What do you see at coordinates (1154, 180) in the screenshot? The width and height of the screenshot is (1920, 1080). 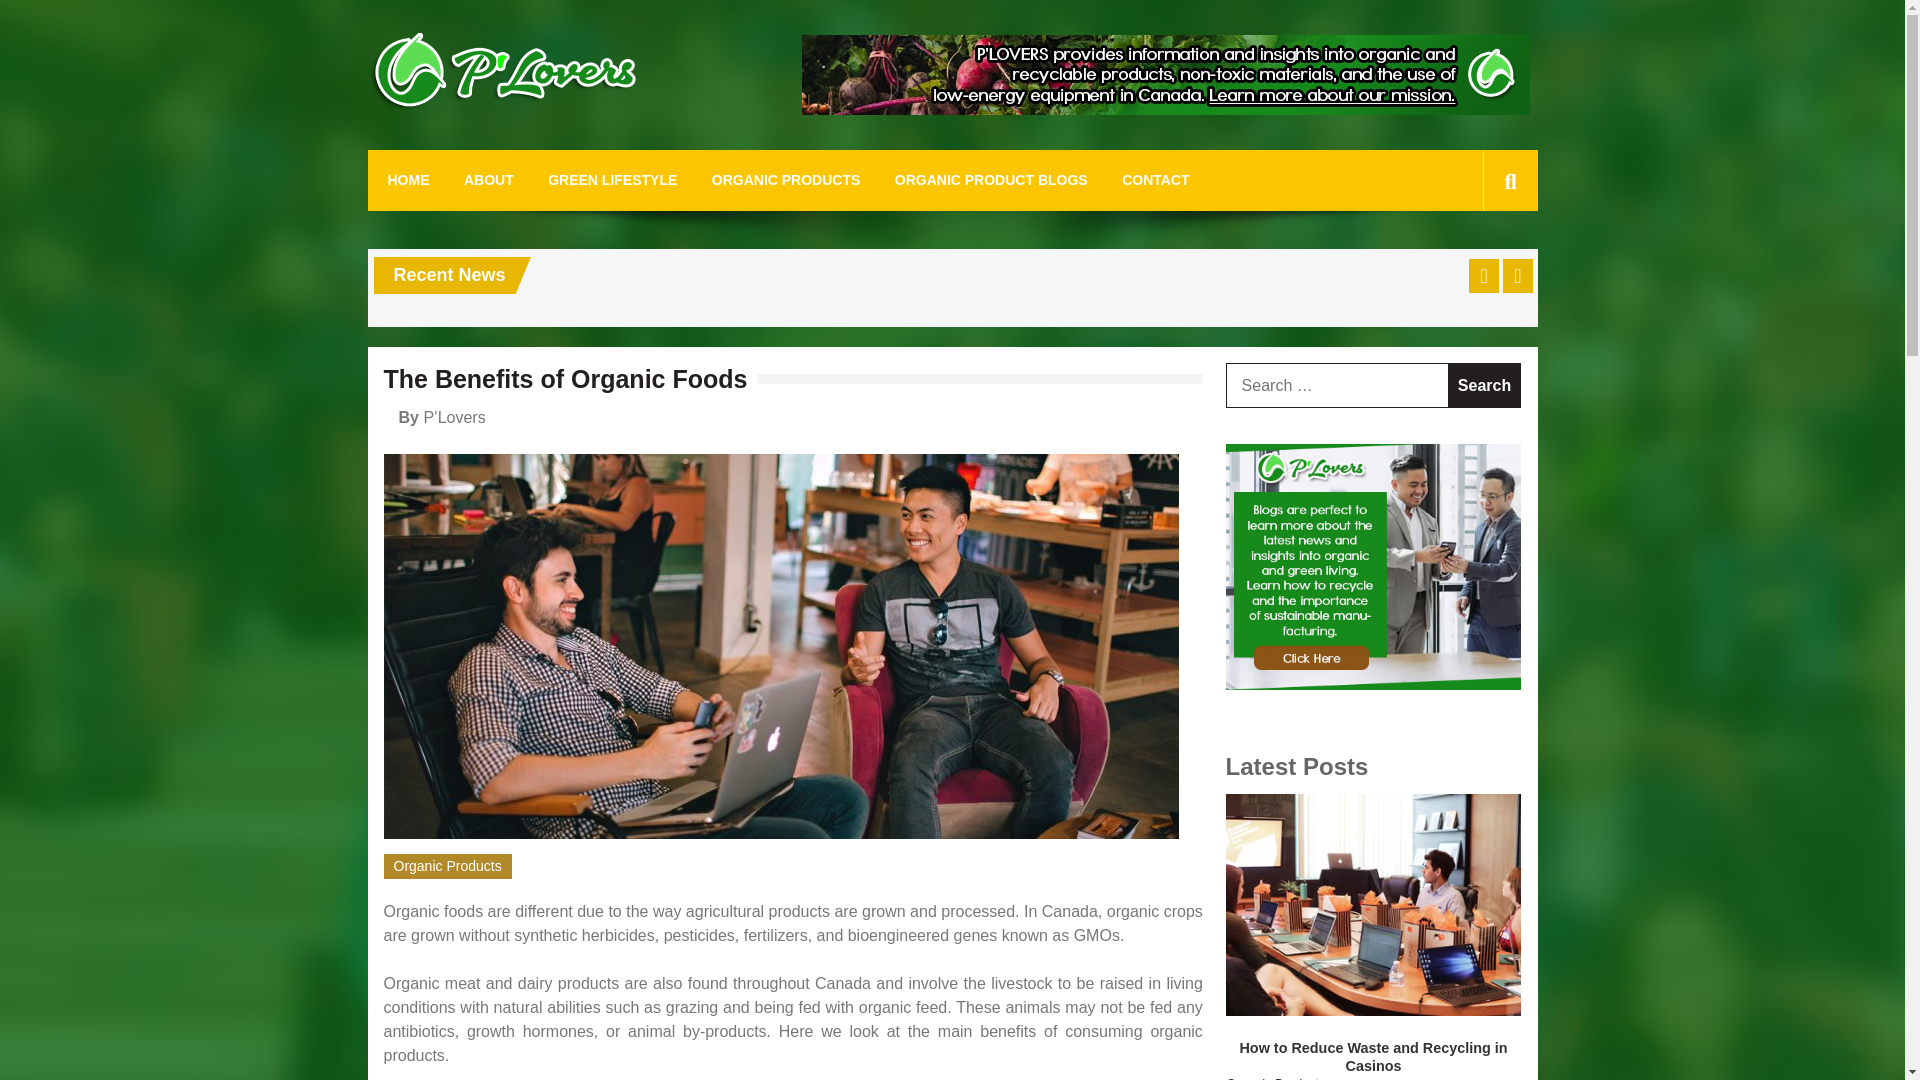 I see `CONTACT` at bounding box center [1154, 180].